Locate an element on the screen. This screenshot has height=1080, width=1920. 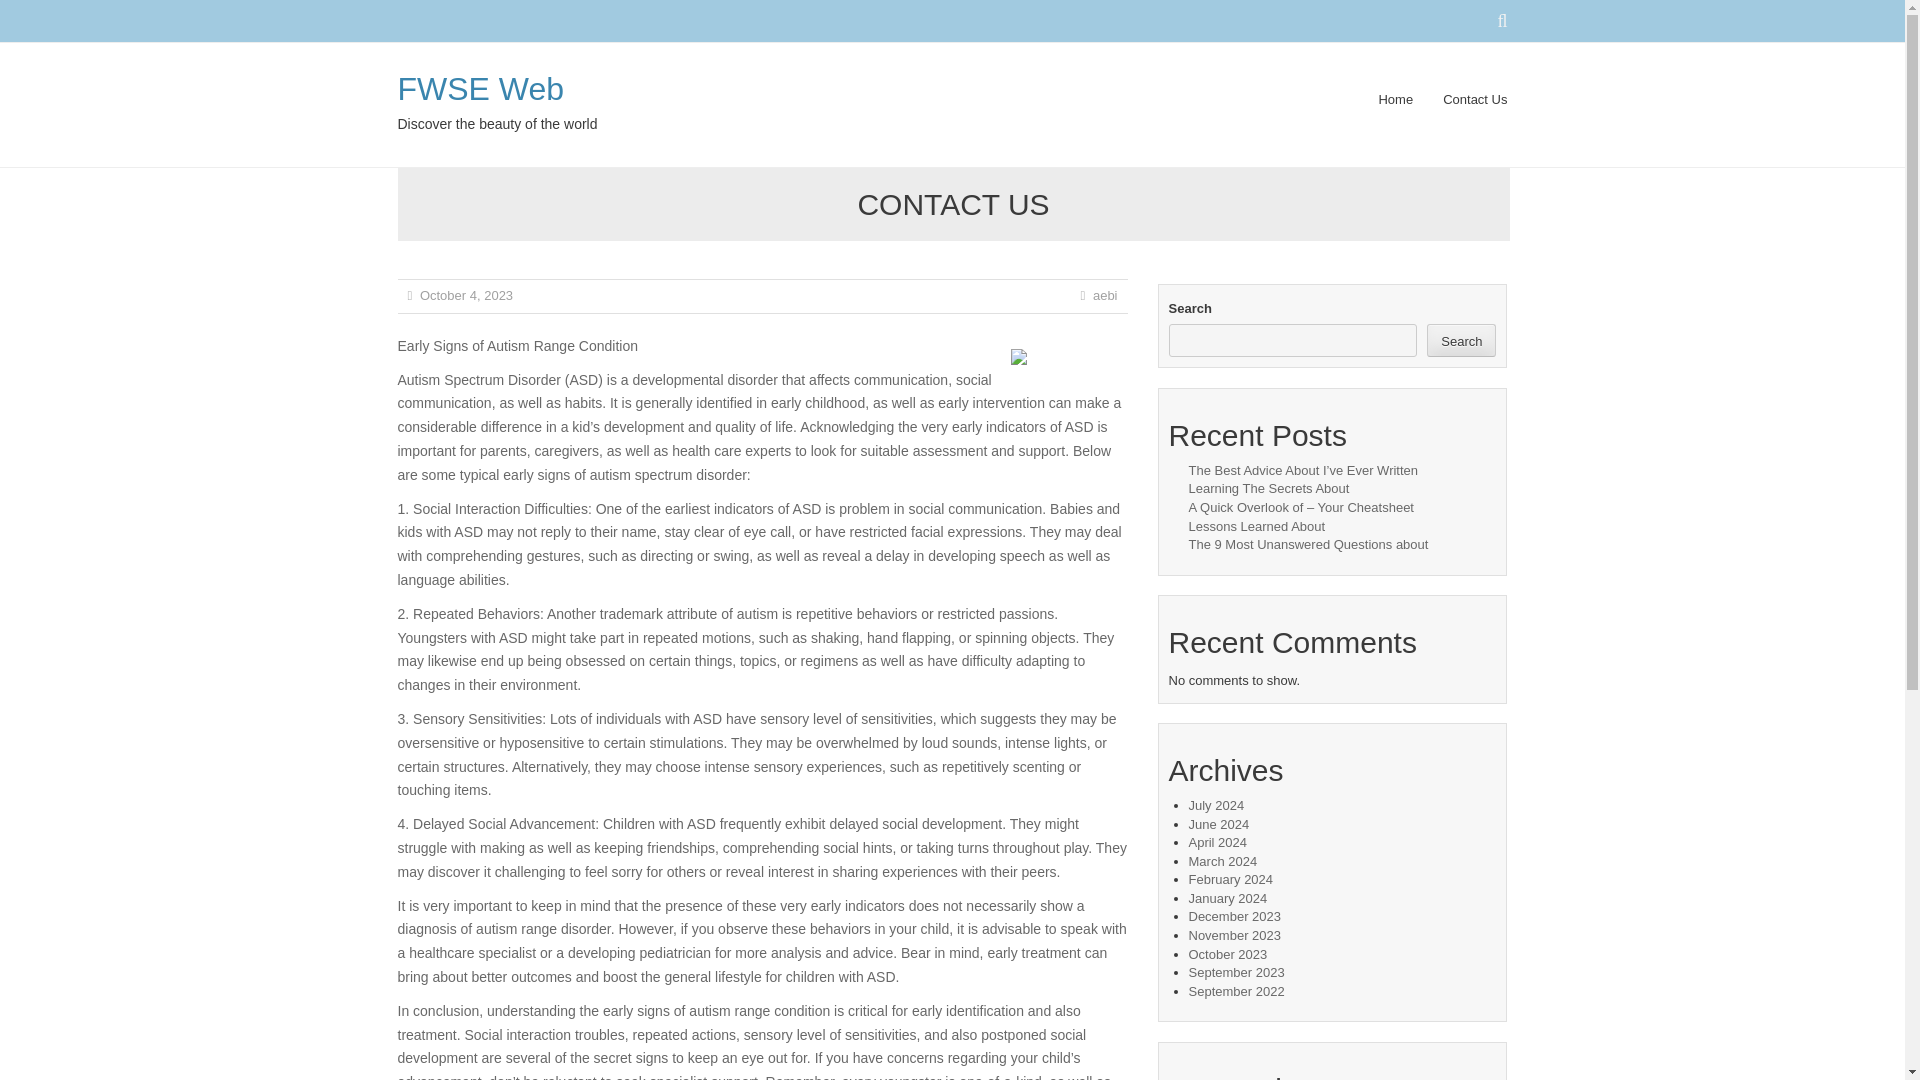
December 2023 is located at coordinates (1234, 916).